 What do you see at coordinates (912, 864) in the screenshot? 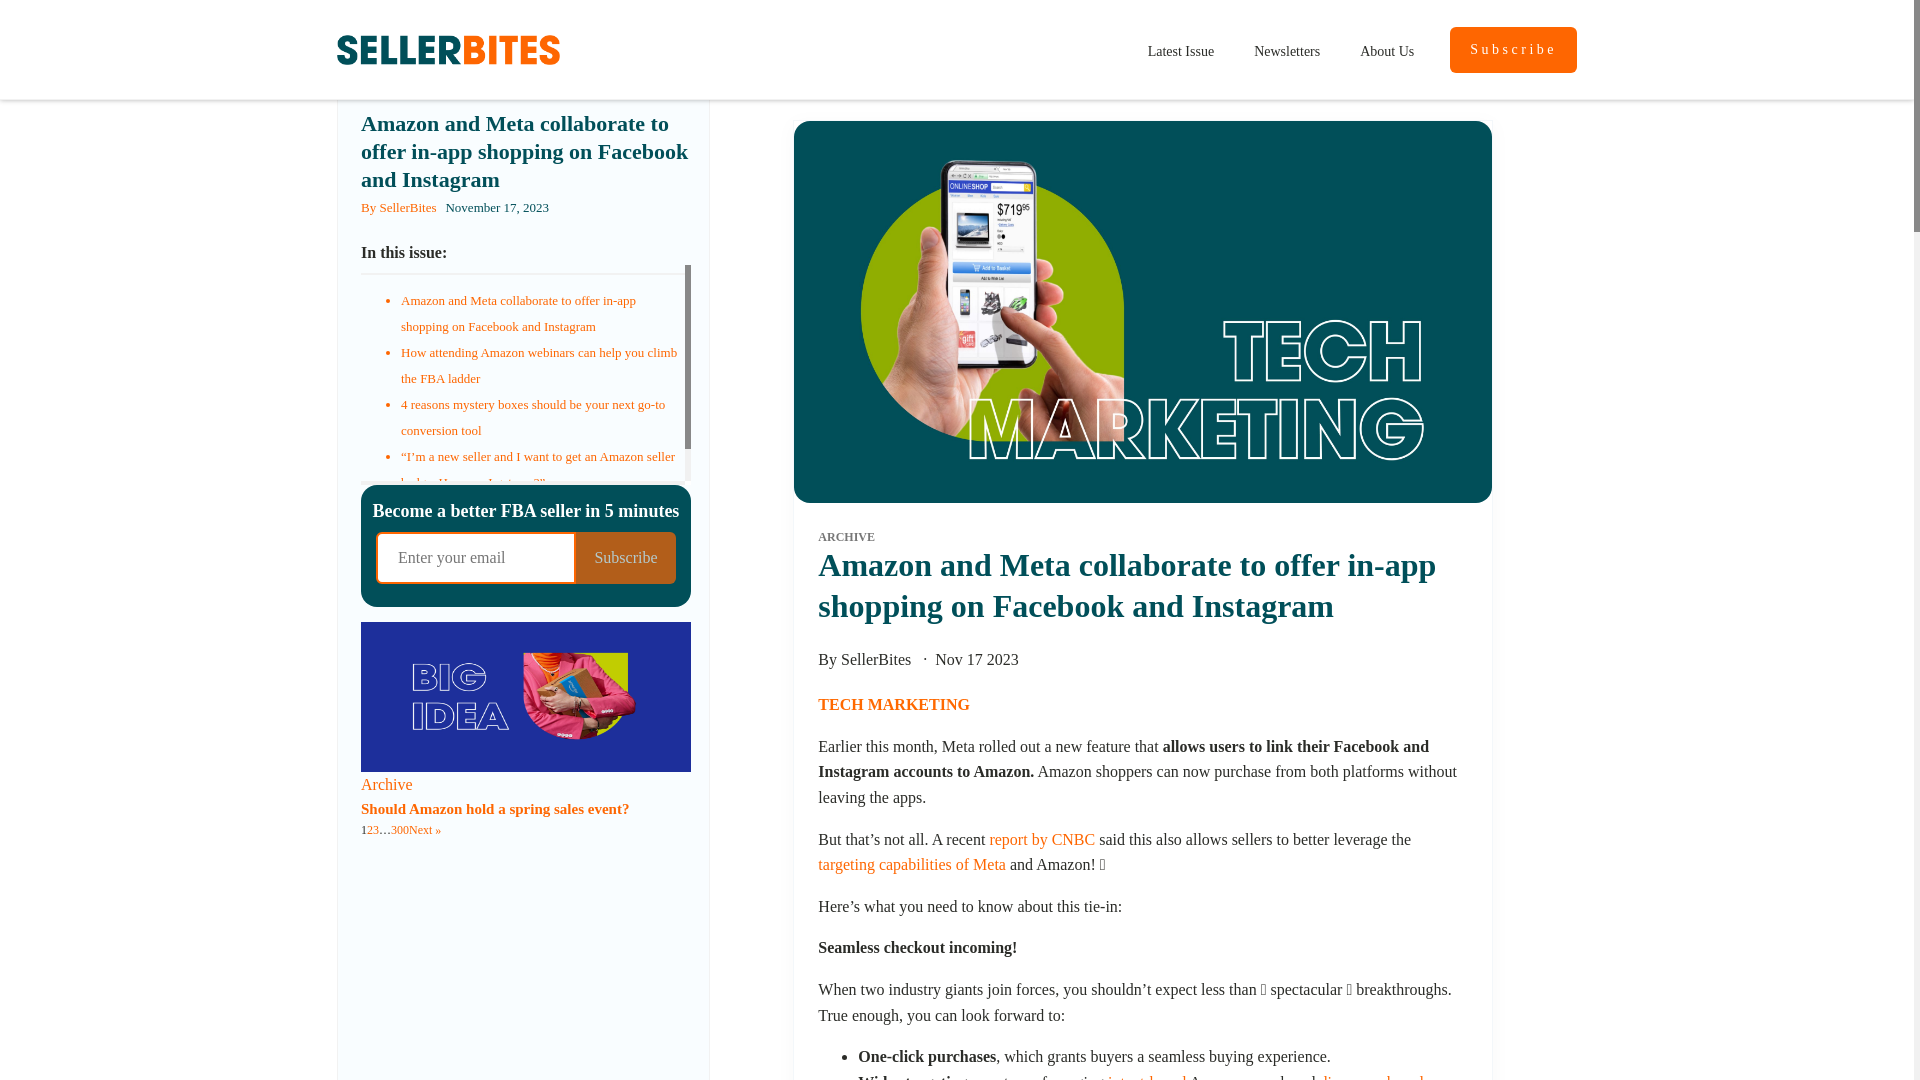
I see `Opens in a new window` at bounding box center [912, 864].